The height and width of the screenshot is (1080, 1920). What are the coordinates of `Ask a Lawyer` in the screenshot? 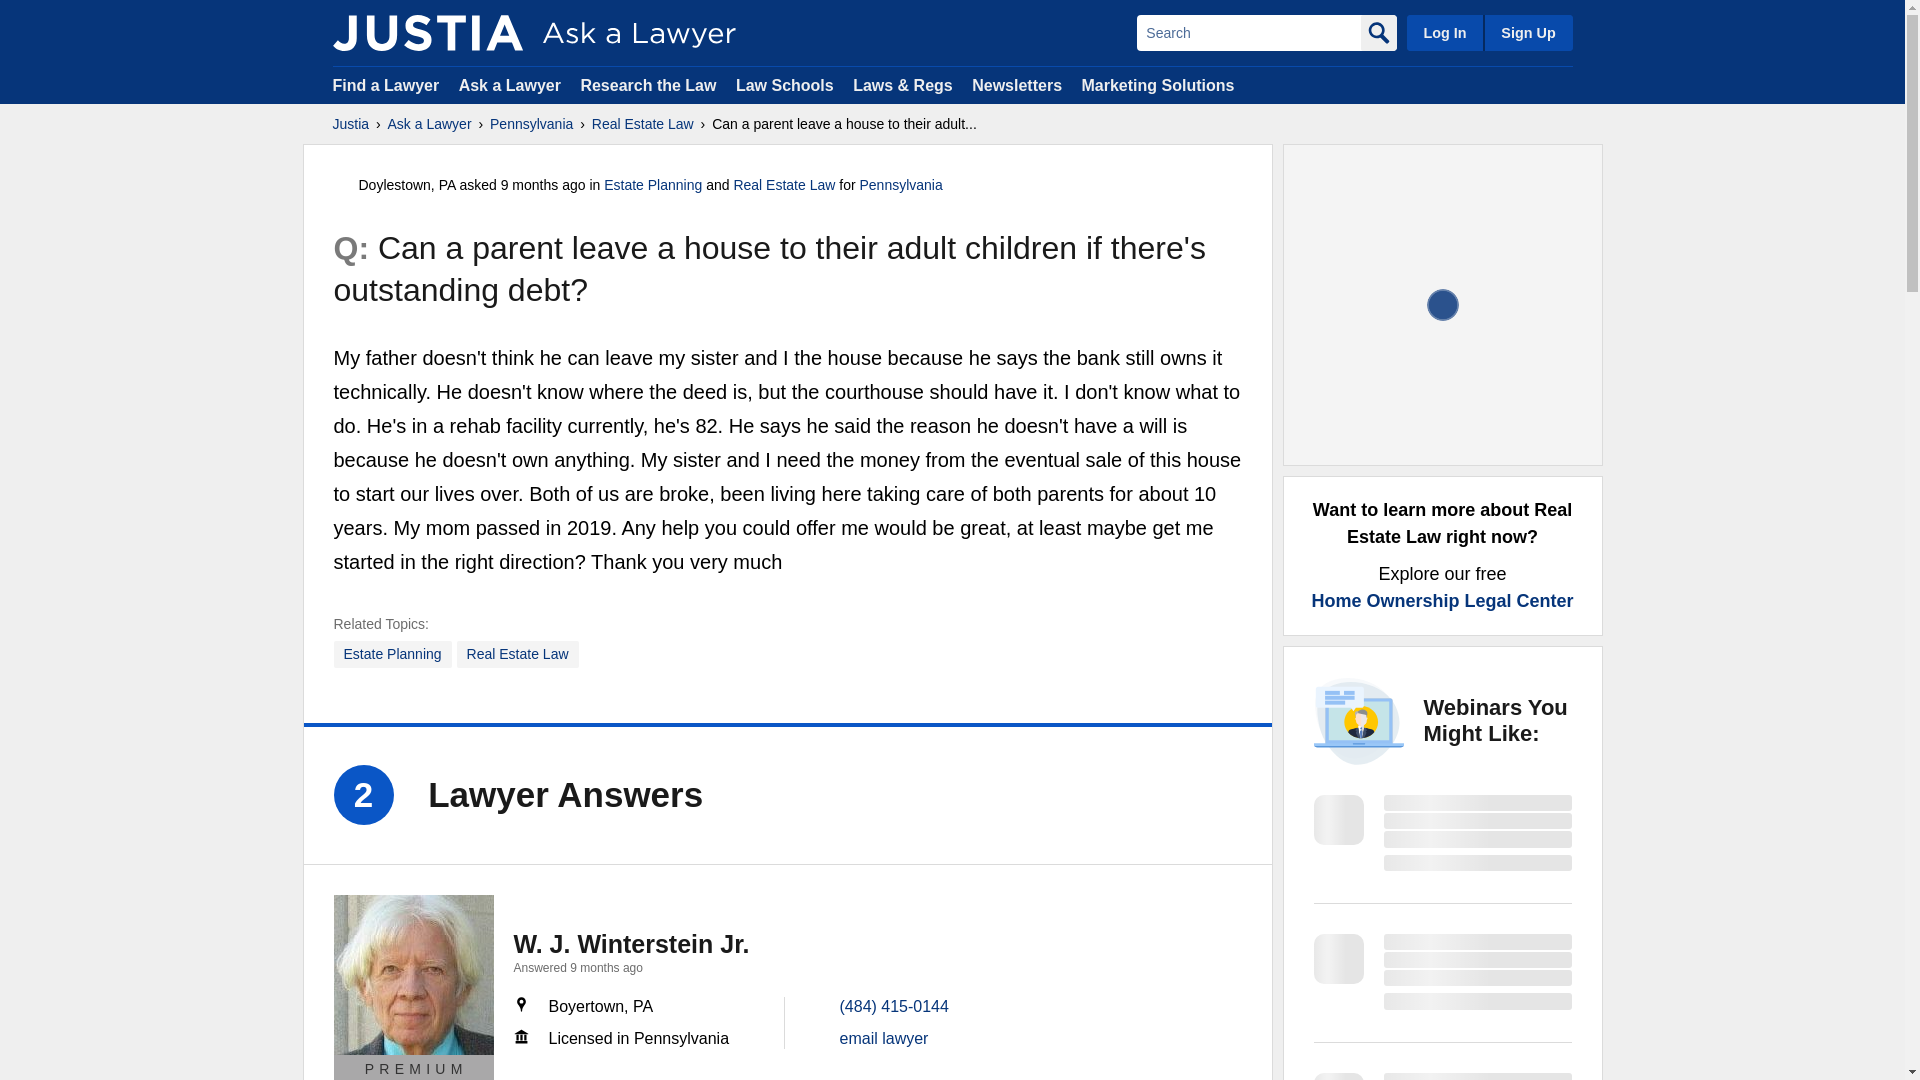 It's located at (430, 124).